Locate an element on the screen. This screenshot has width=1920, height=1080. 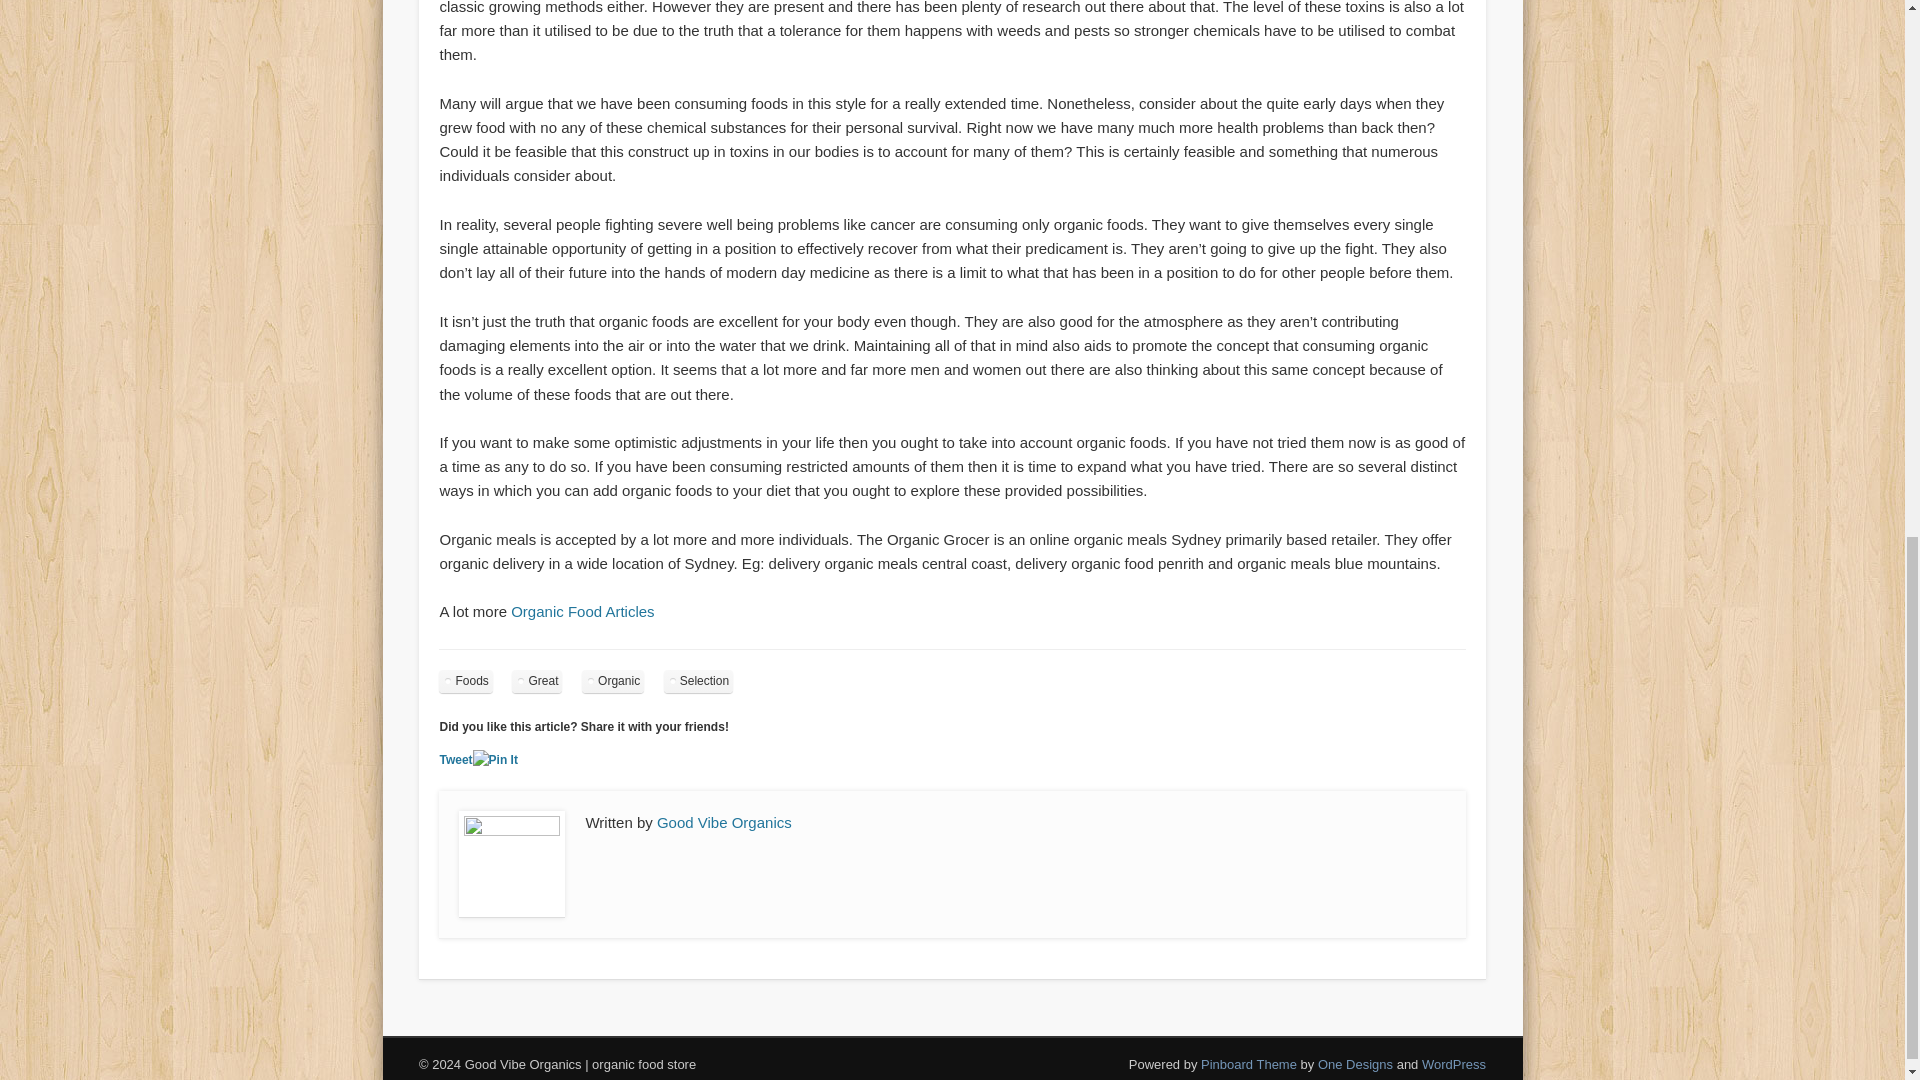
Posts by Good Vibe Organics is located at coordinates (724, 822).